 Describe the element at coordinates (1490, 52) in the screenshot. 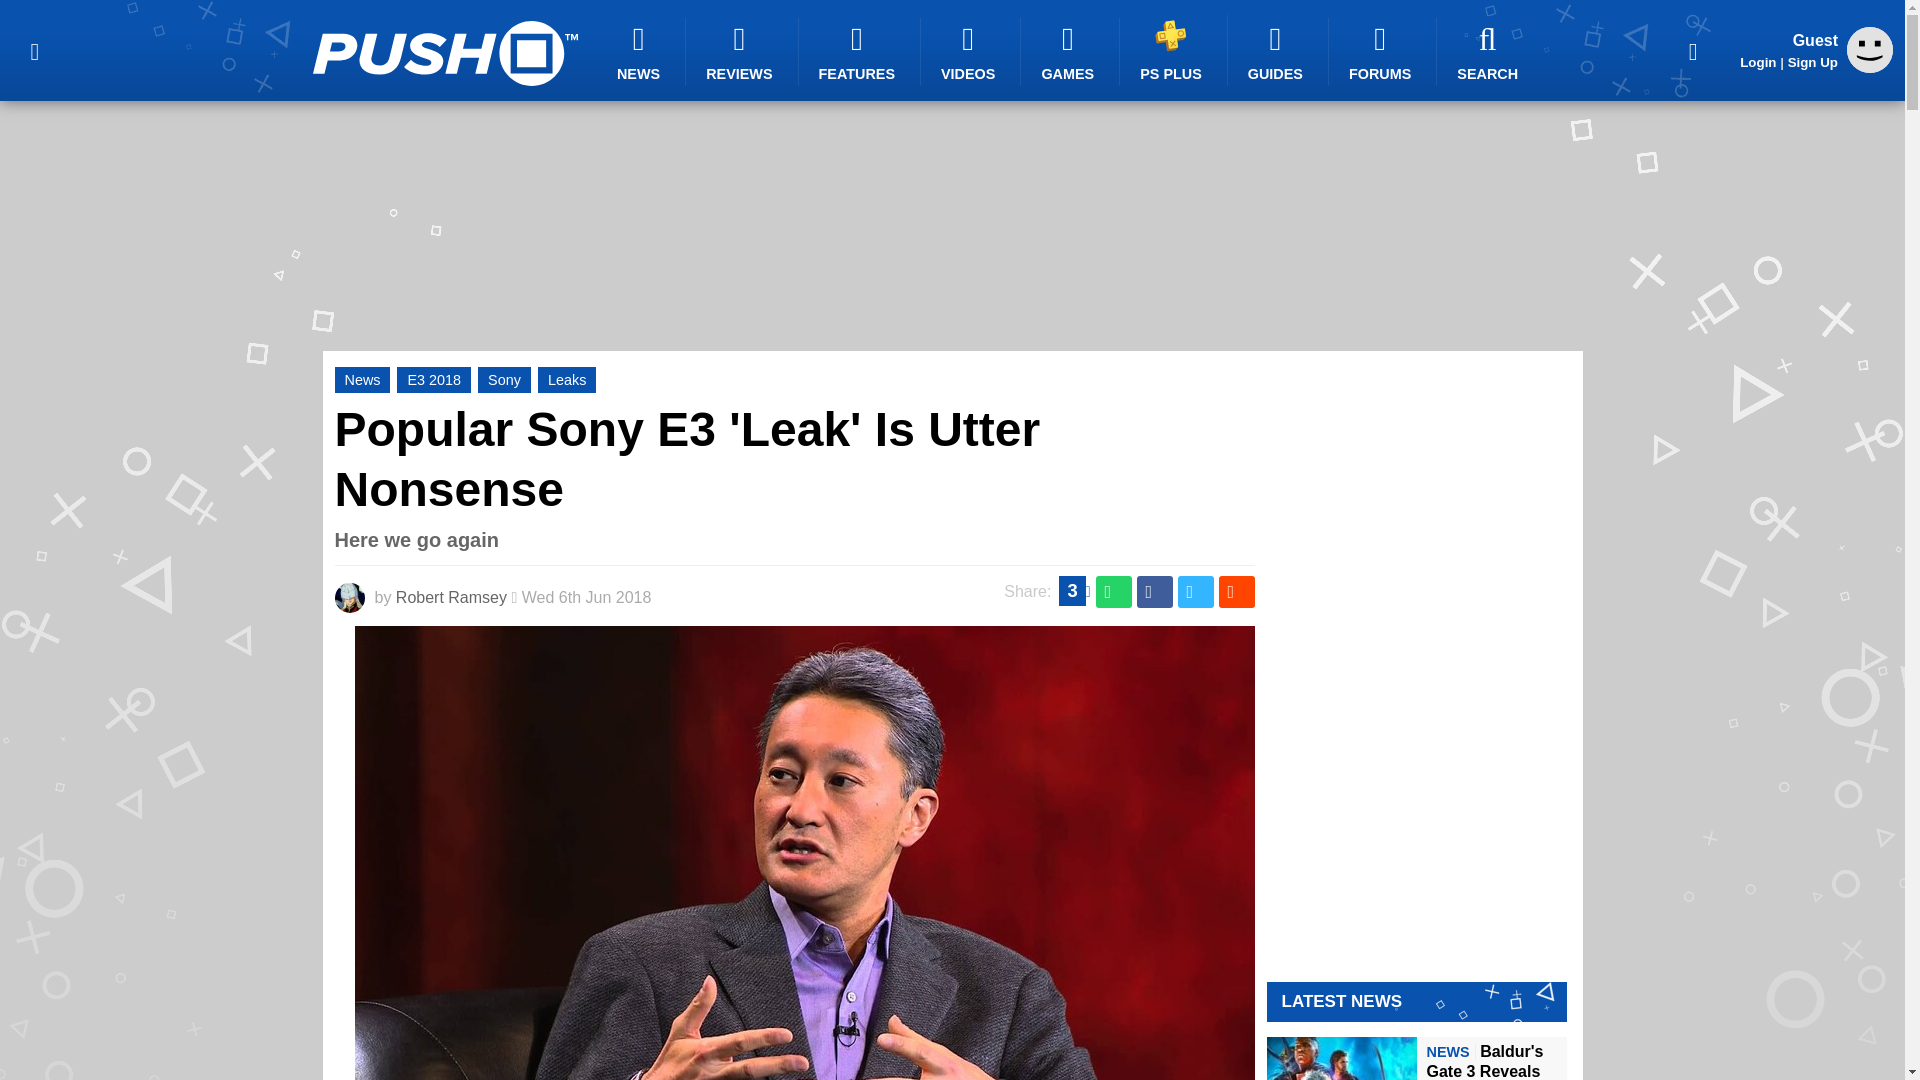

I see `SEARCH` at that location.